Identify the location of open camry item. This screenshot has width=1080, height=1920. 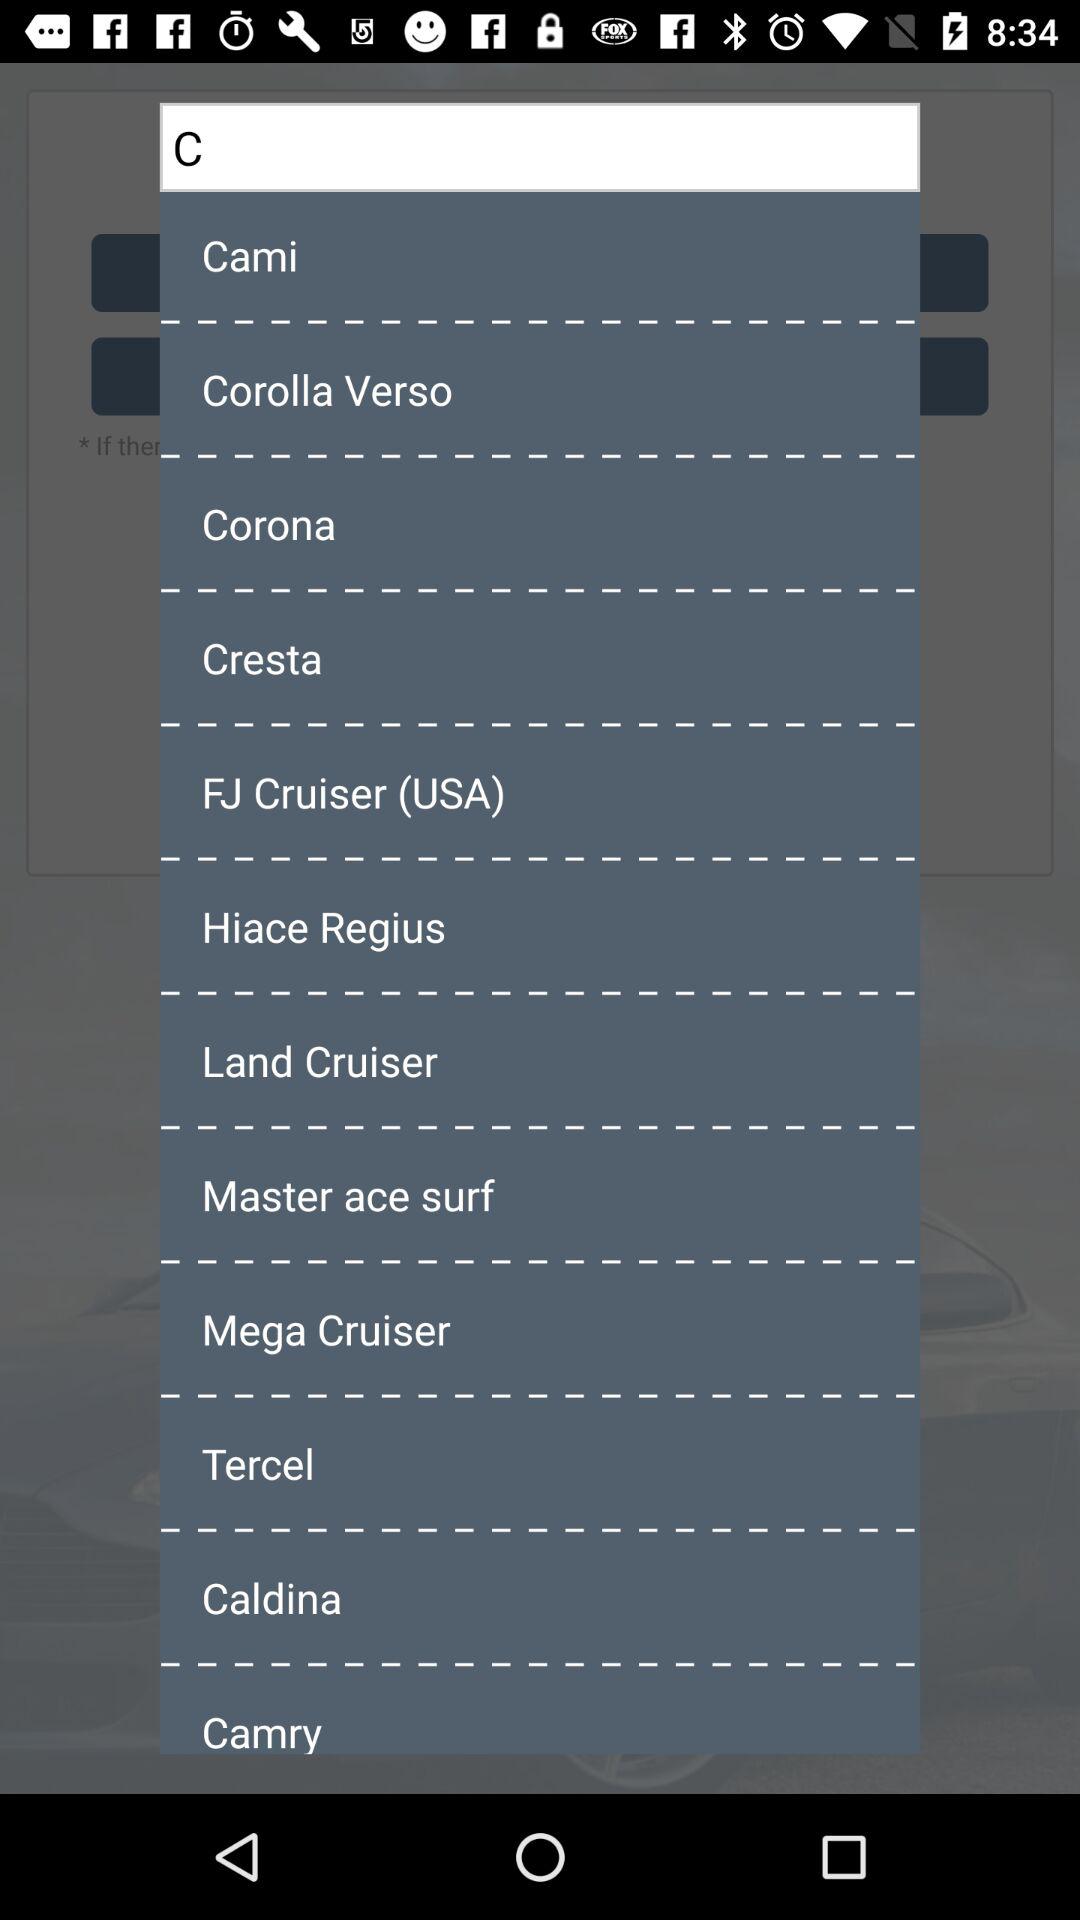
(540, 1711).